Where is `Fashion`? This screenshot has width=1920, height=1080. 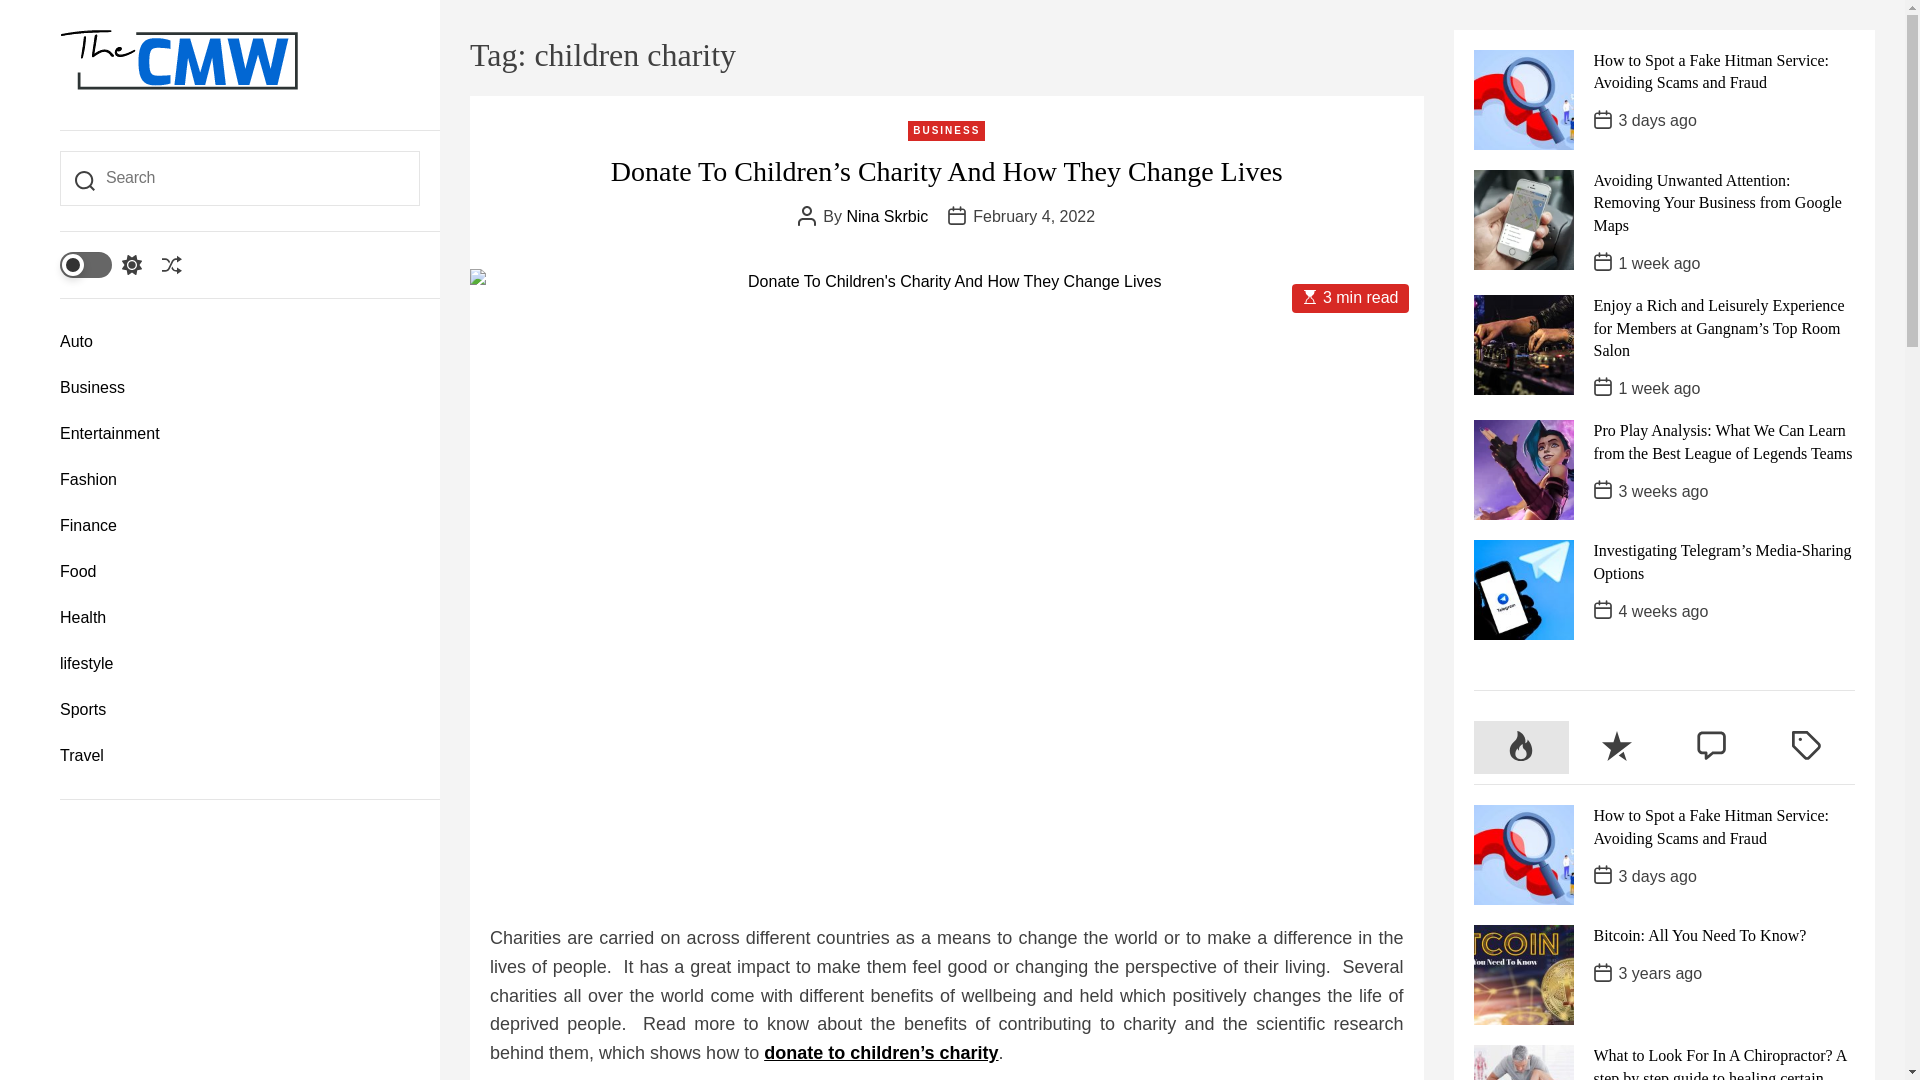
Fashion is located at coordinates (240, 480).